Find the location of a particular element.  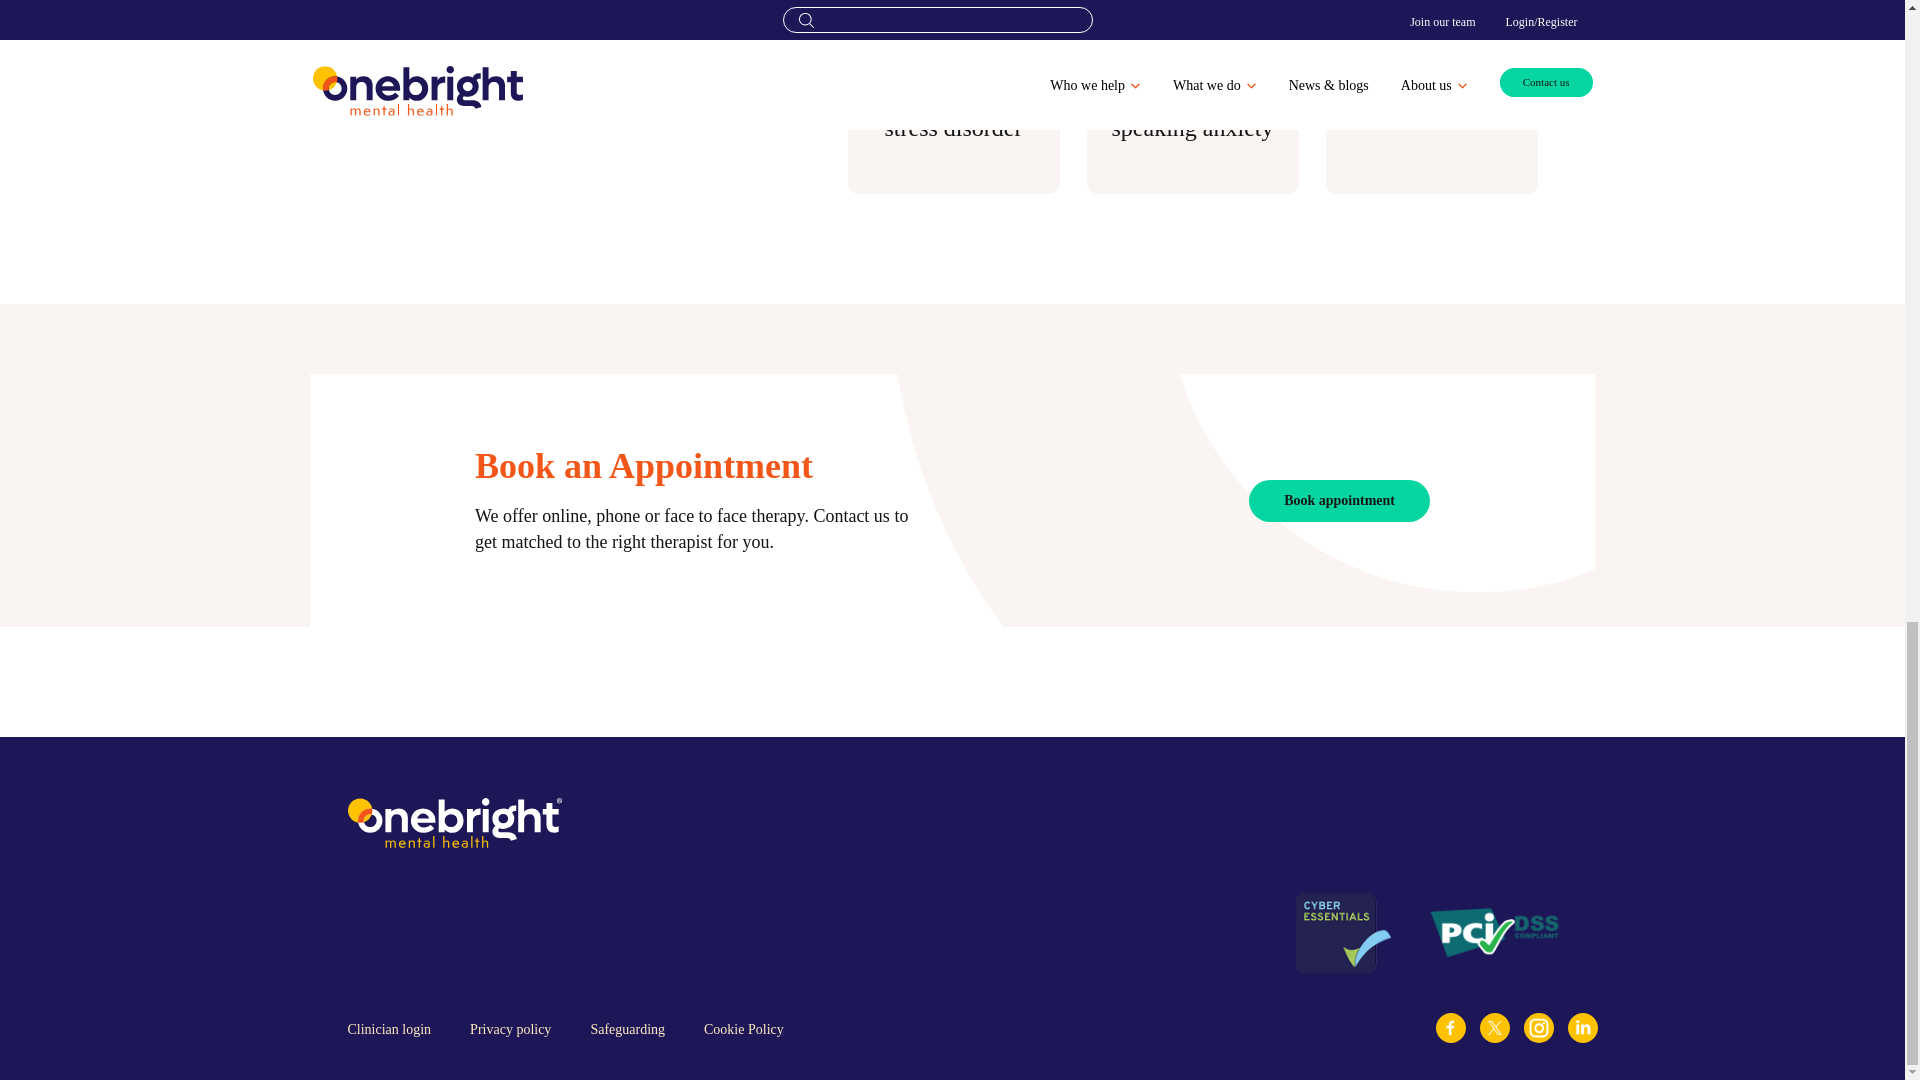

Work and public speaking anxiety is located at coordinates (1192, 113).